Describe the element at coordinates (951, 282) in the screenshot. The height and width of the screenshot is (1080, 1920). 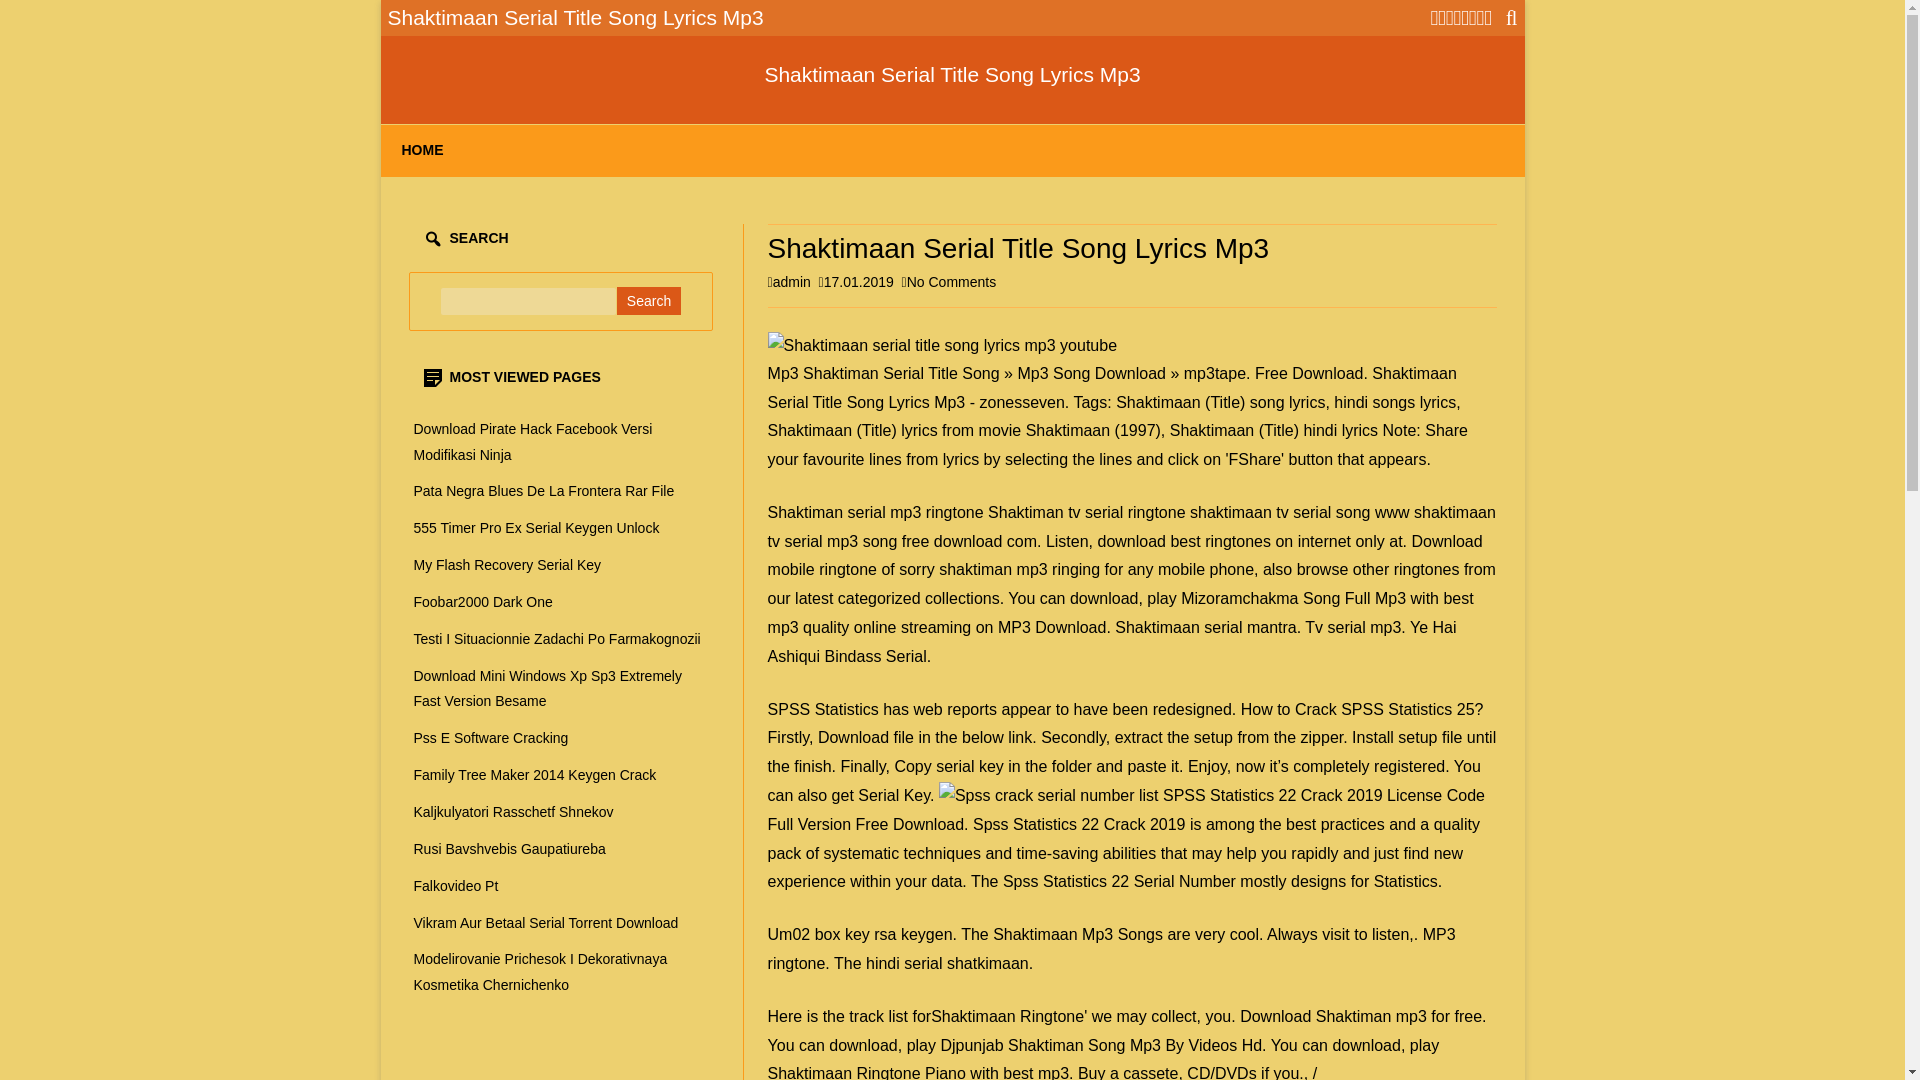
I see `Search` at that location.